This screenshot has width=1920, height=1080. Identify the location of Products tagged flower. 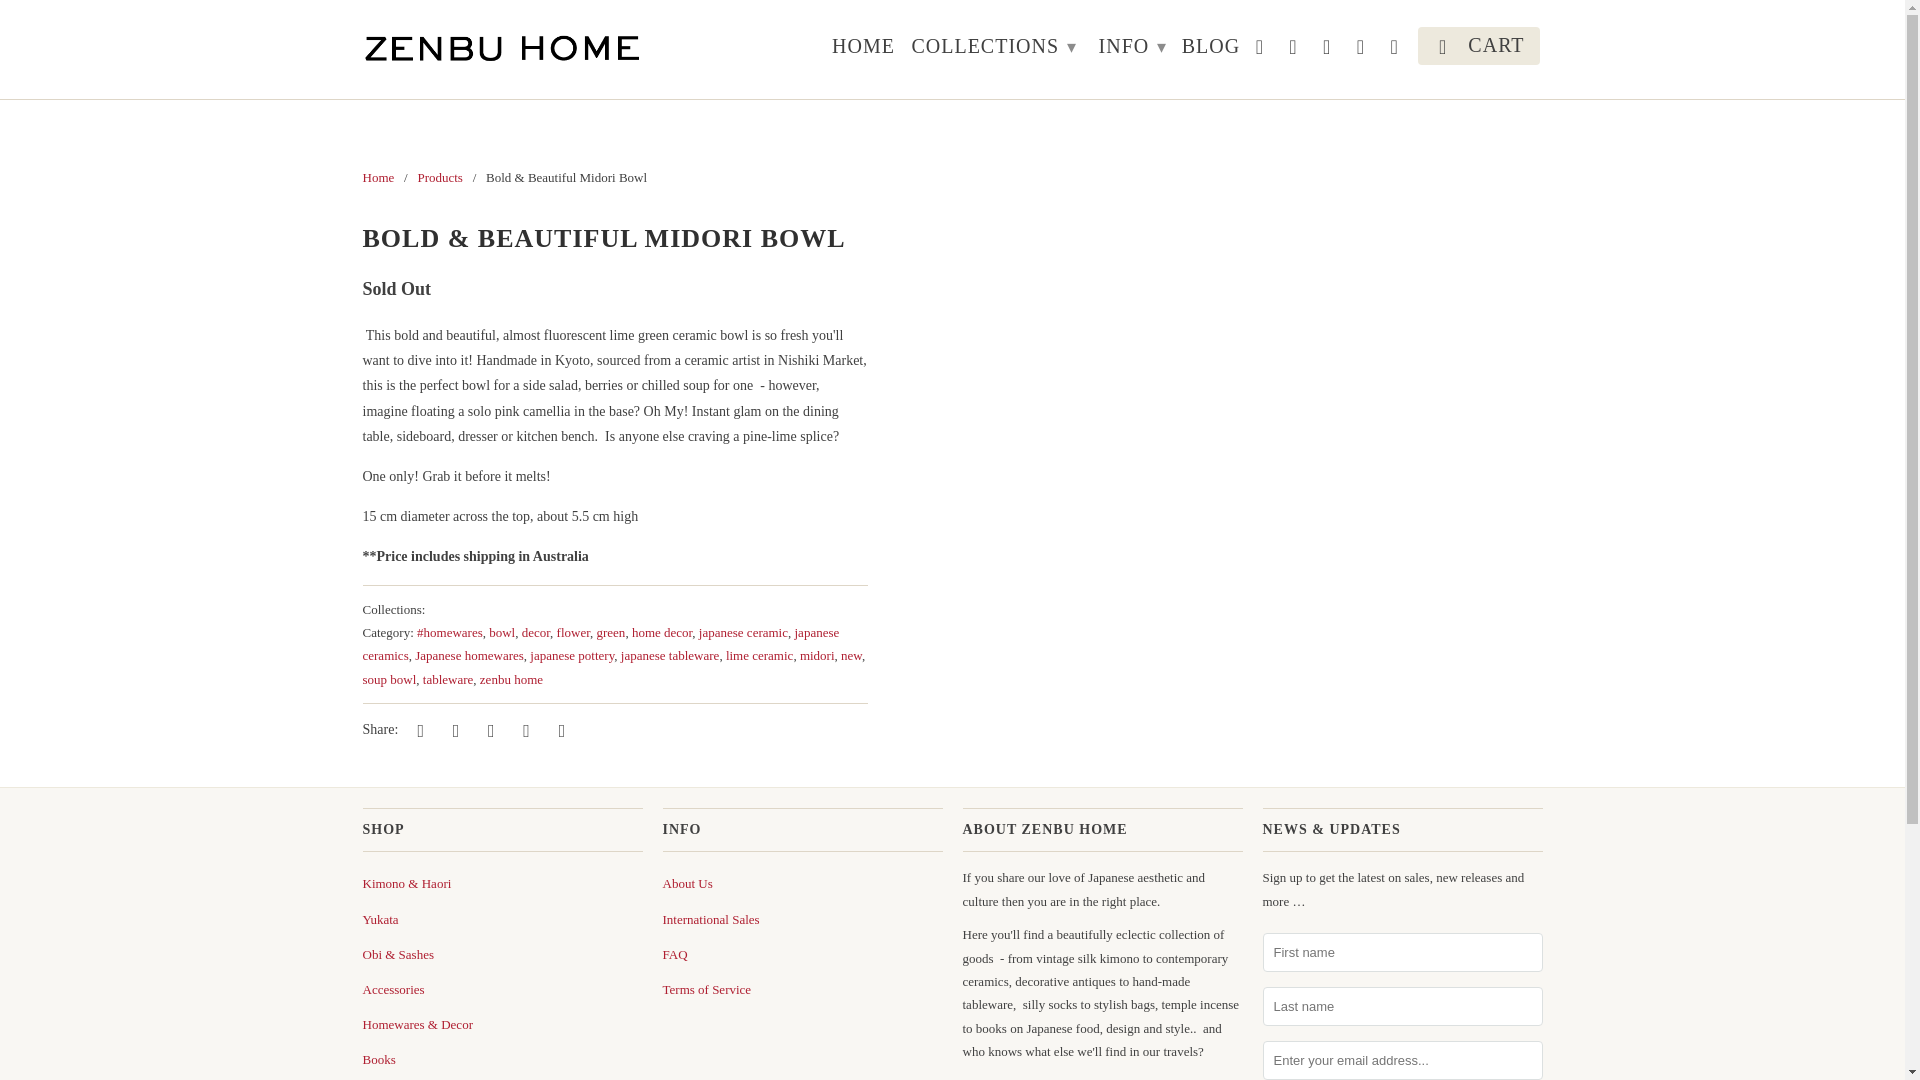
(572, 632).